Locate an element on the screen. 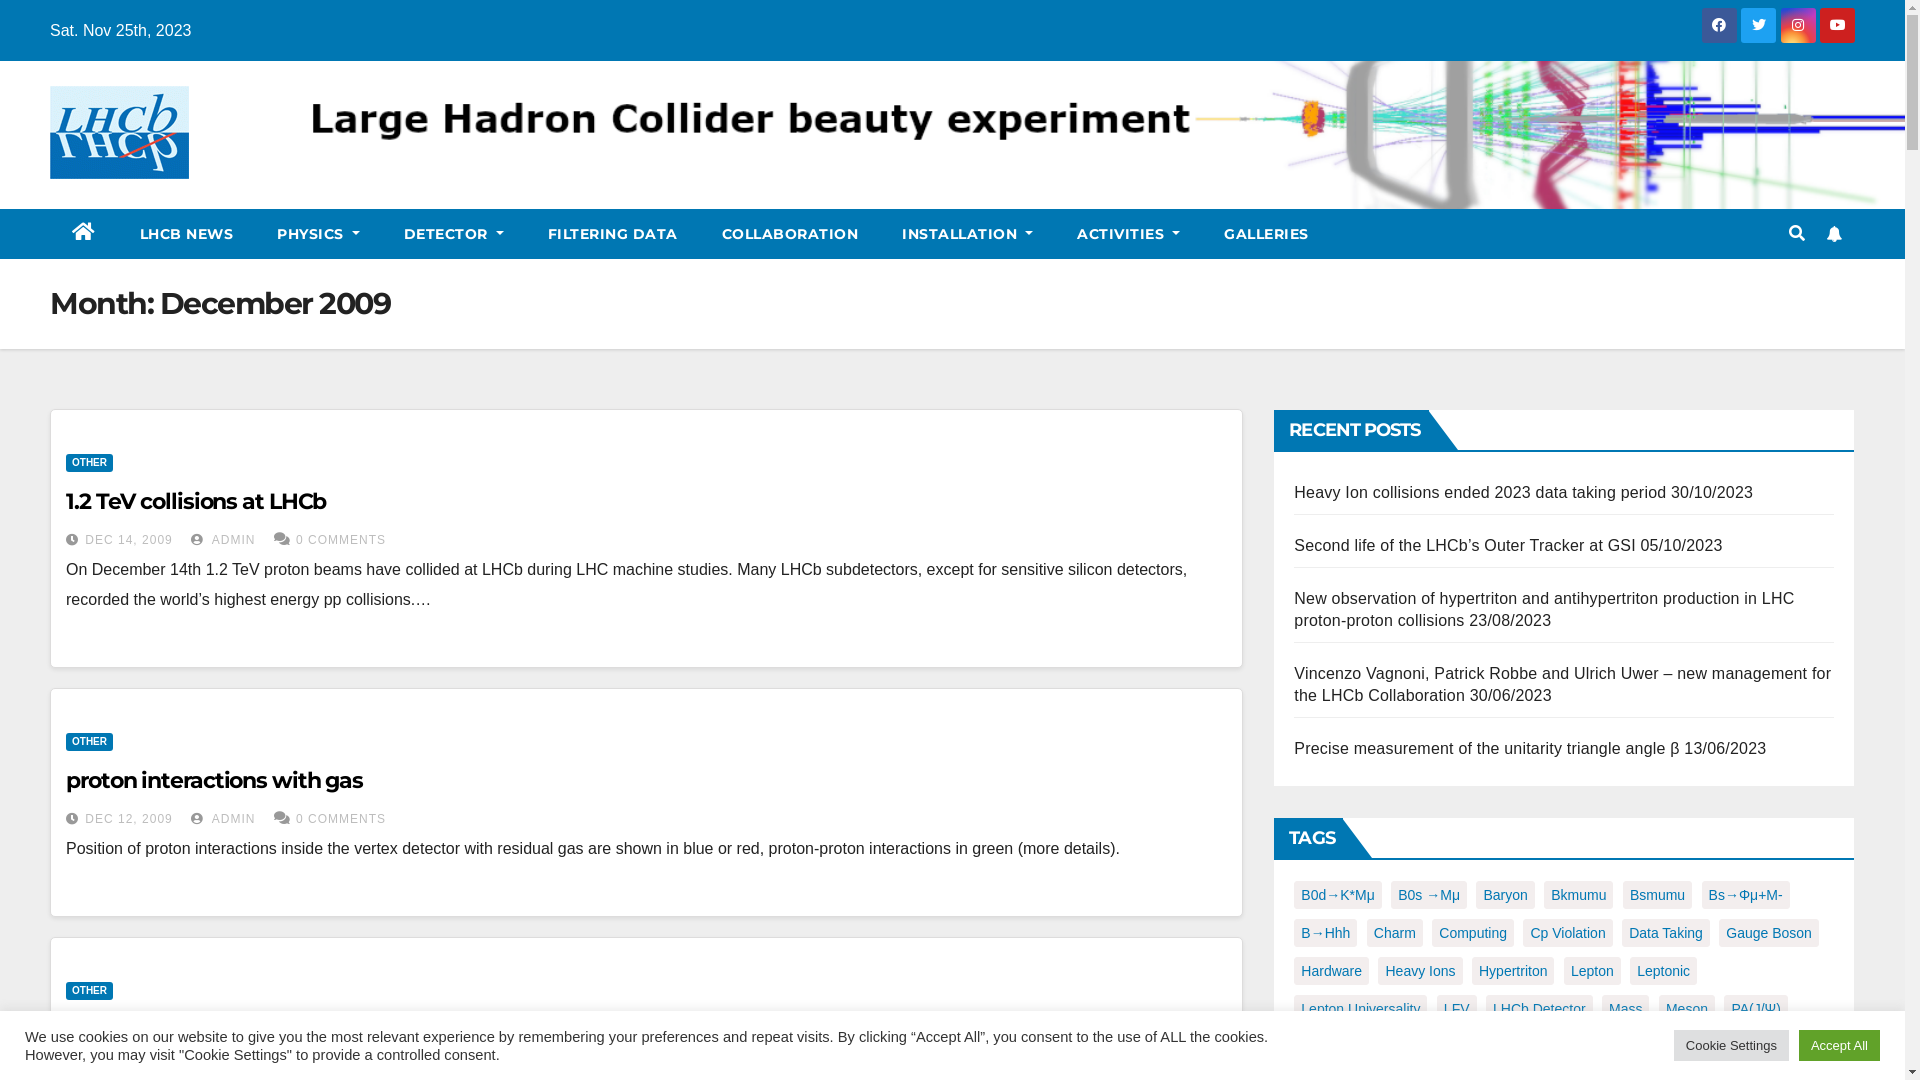  FILTERING DATA is located at coordinates (613, 234).